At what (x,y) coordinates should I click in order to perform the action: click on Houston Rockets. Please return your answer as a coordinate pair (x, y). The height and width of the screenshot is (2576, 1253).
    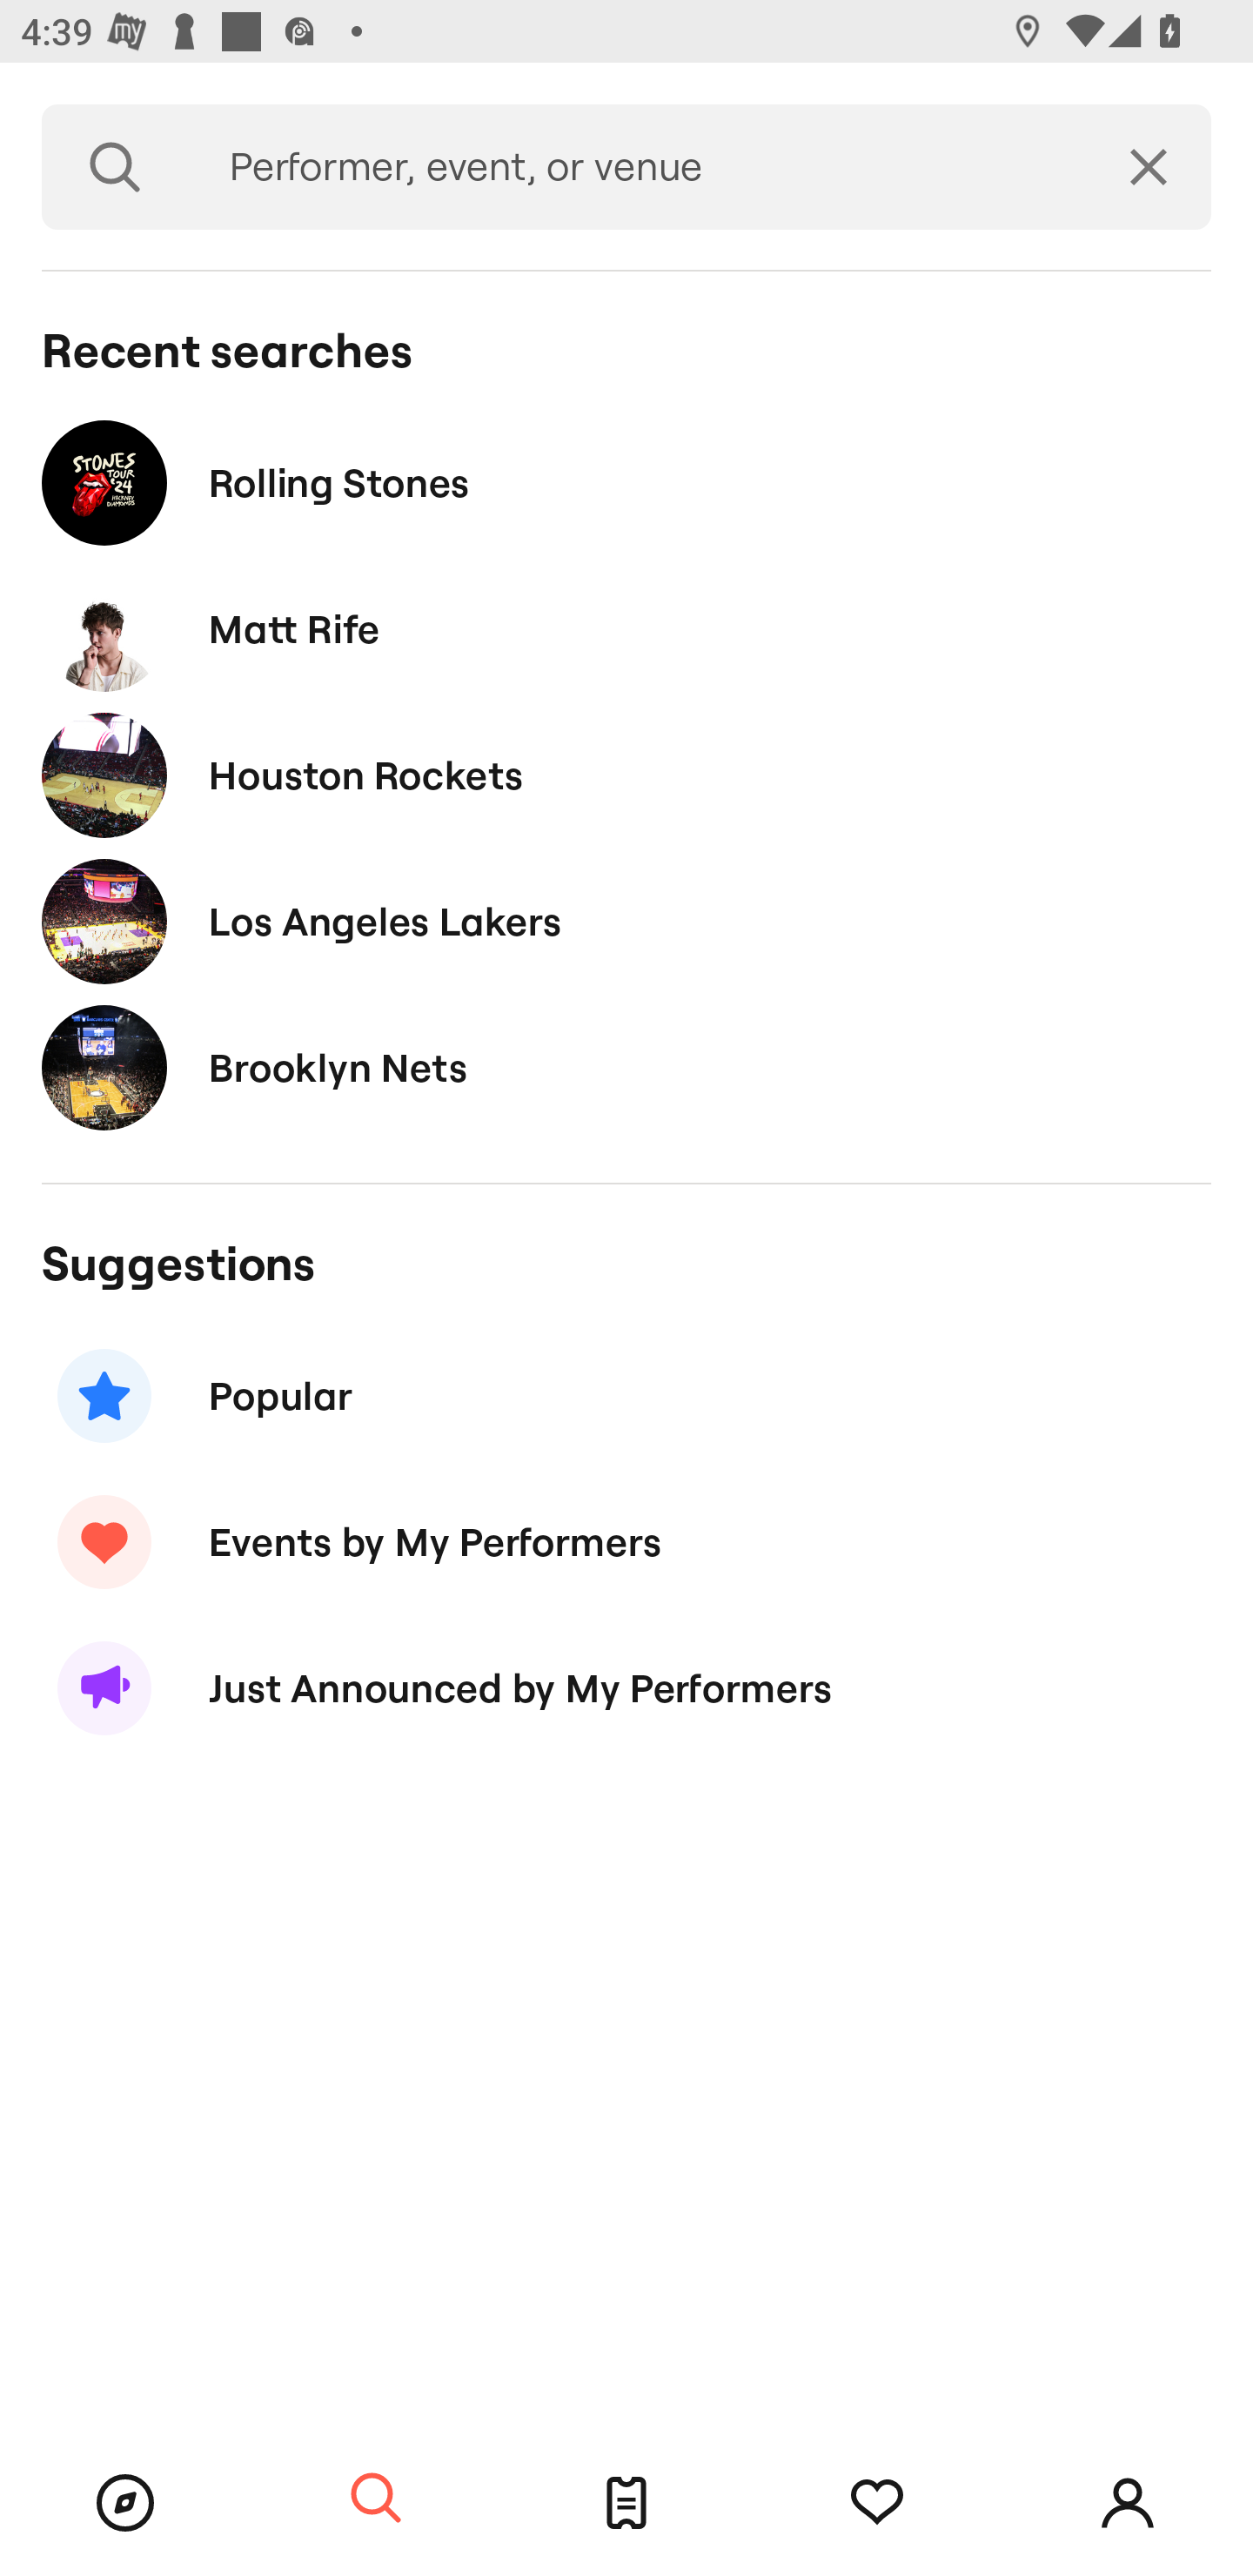
    Looking at the image, I should click on (626, 775).